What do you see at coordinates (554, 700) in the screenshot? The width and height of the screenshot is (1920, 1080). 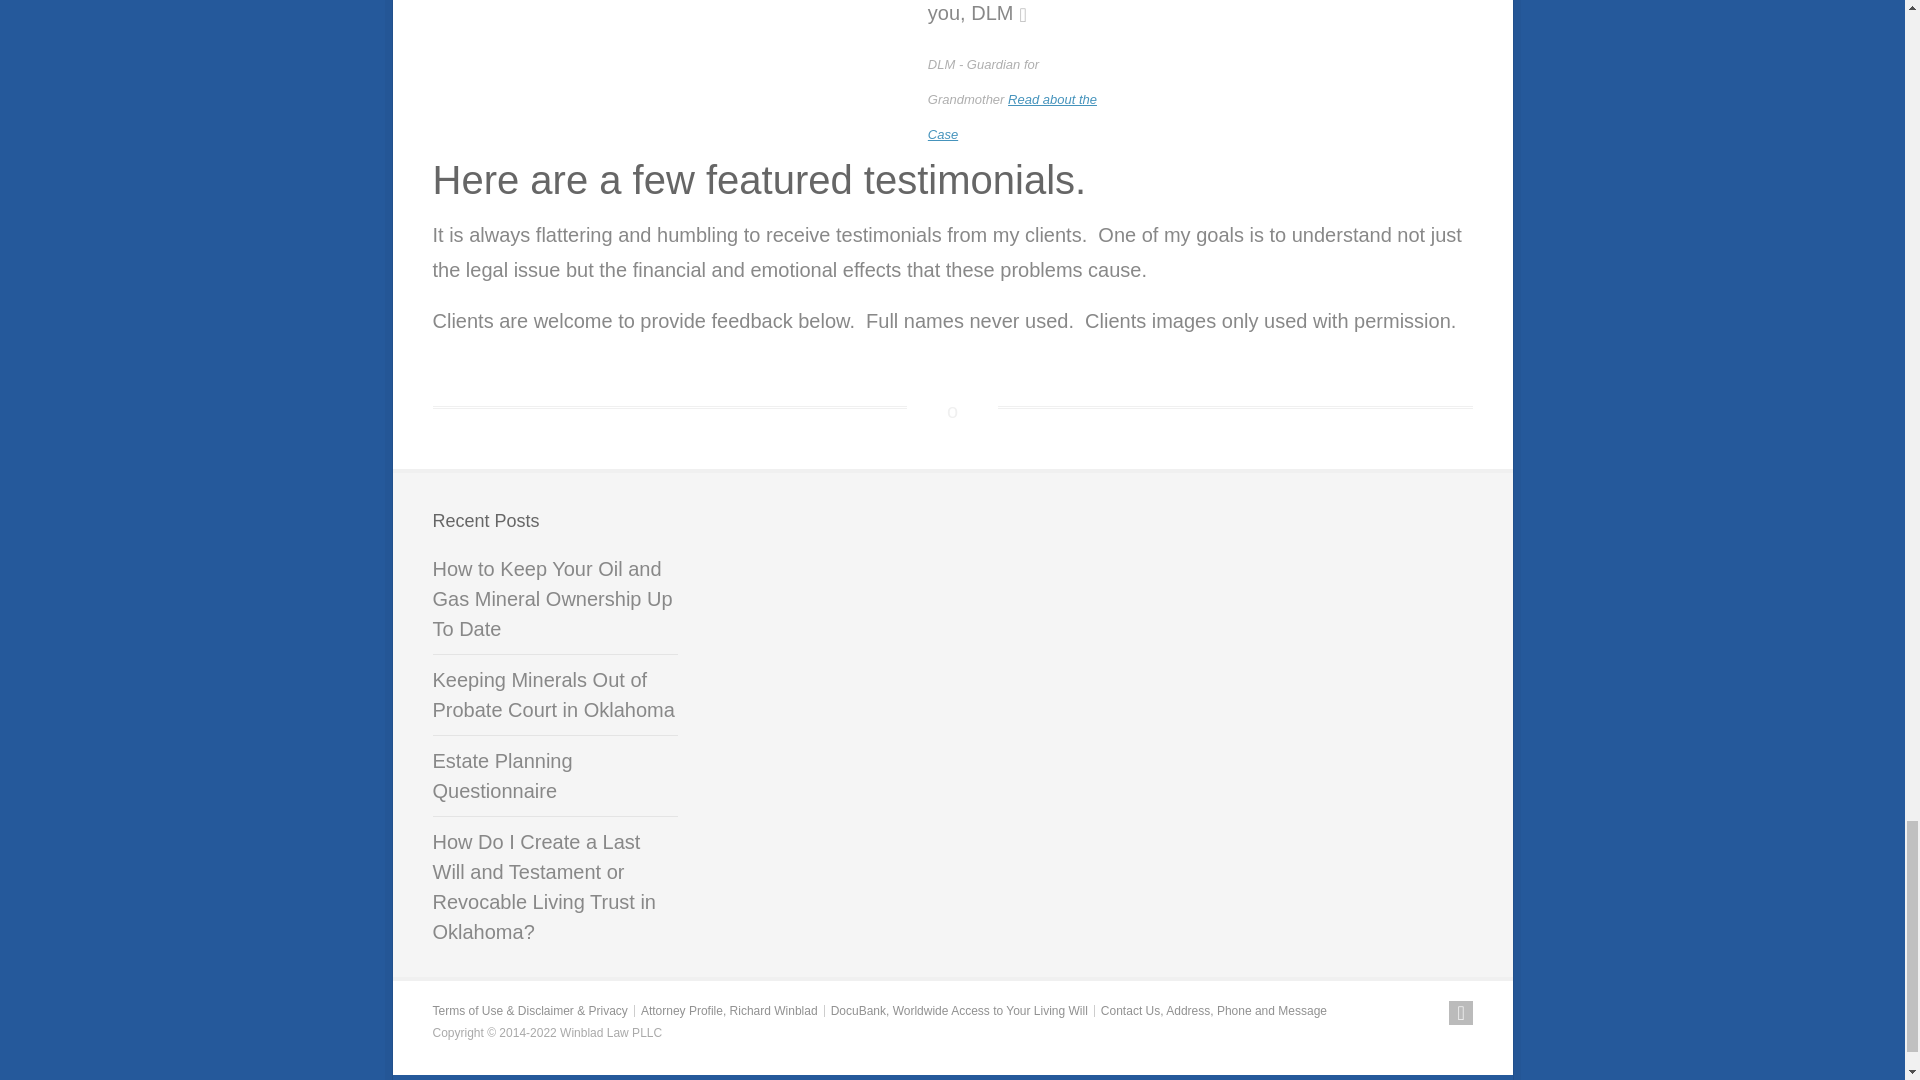 I see `Keeping Minerals Out of Probate Court in Oklahoma` at bounding box center [554, 700].